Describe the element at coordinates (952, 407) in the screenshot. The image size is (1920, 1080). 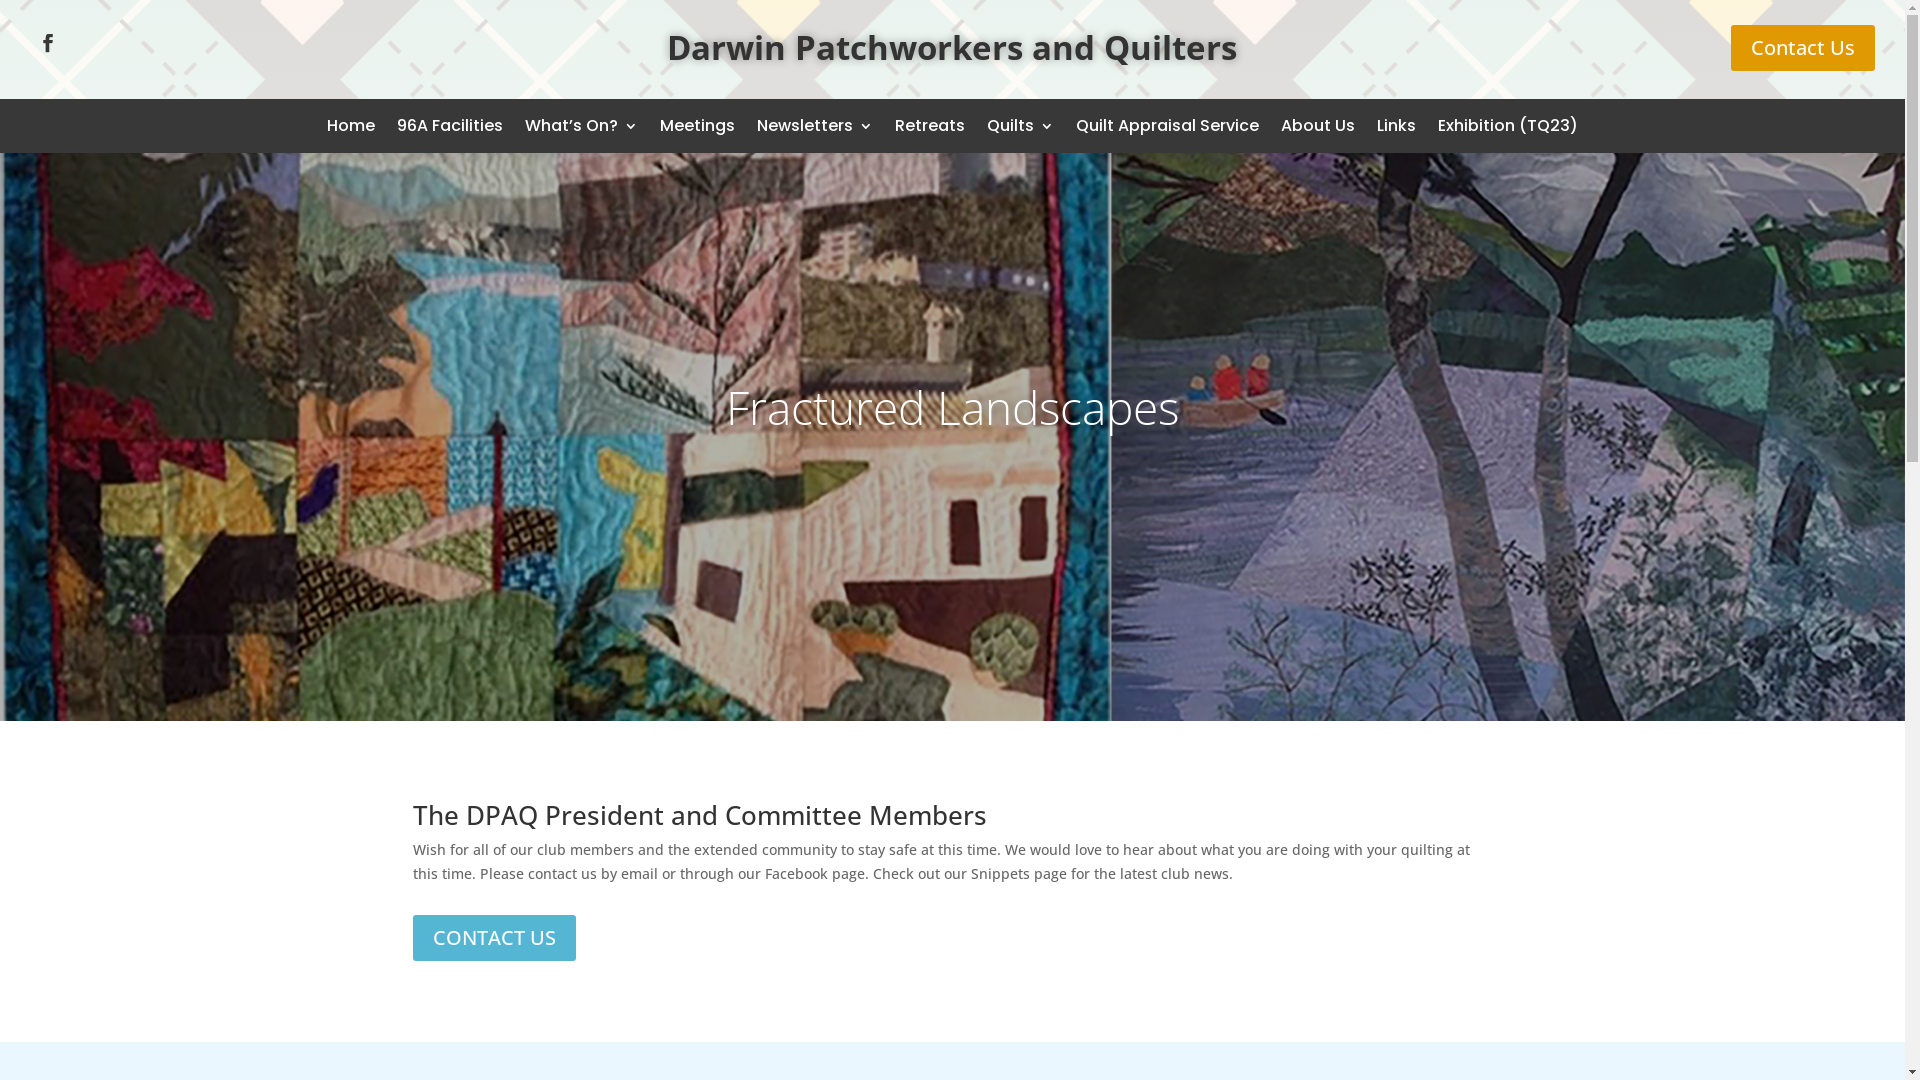
I see `Fractured Landscapes` at that location.